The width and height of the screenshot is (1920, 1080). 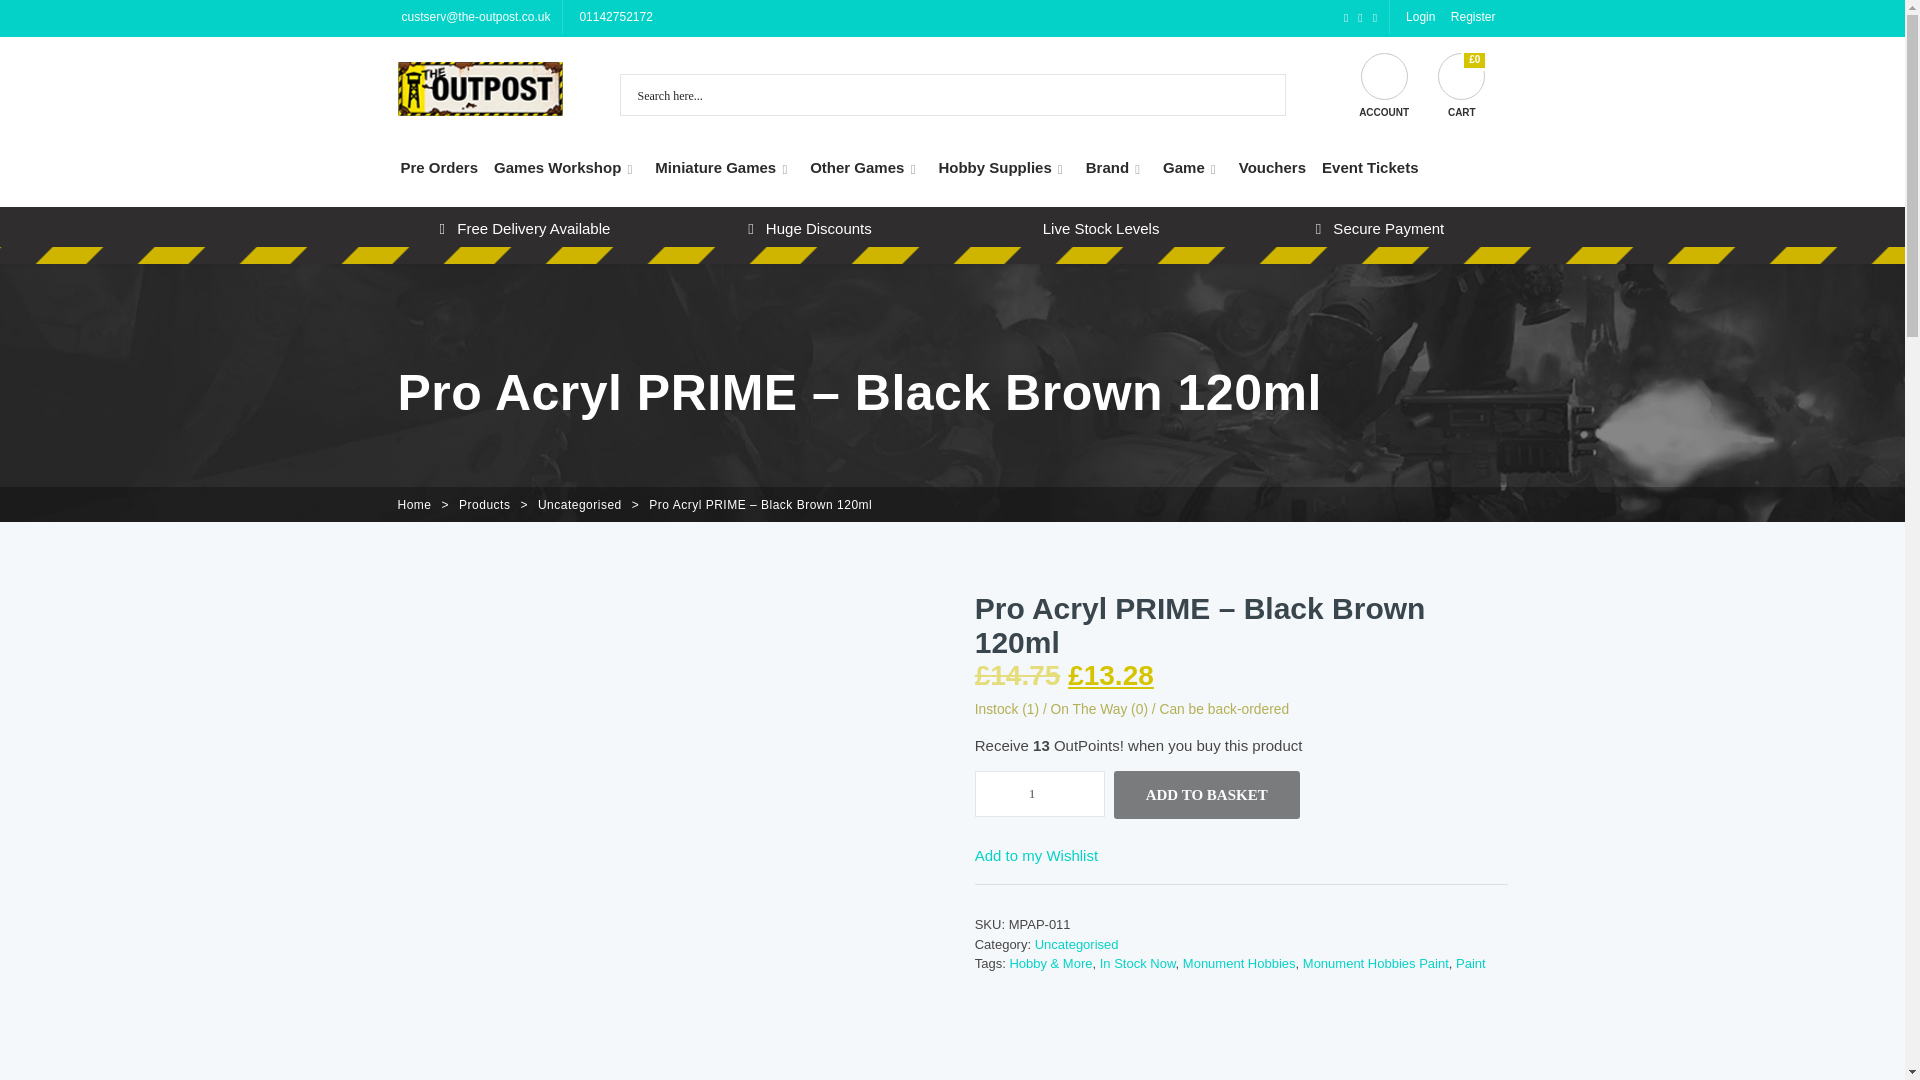 I want to click on Pre Orders, so click(x=438, y=167).